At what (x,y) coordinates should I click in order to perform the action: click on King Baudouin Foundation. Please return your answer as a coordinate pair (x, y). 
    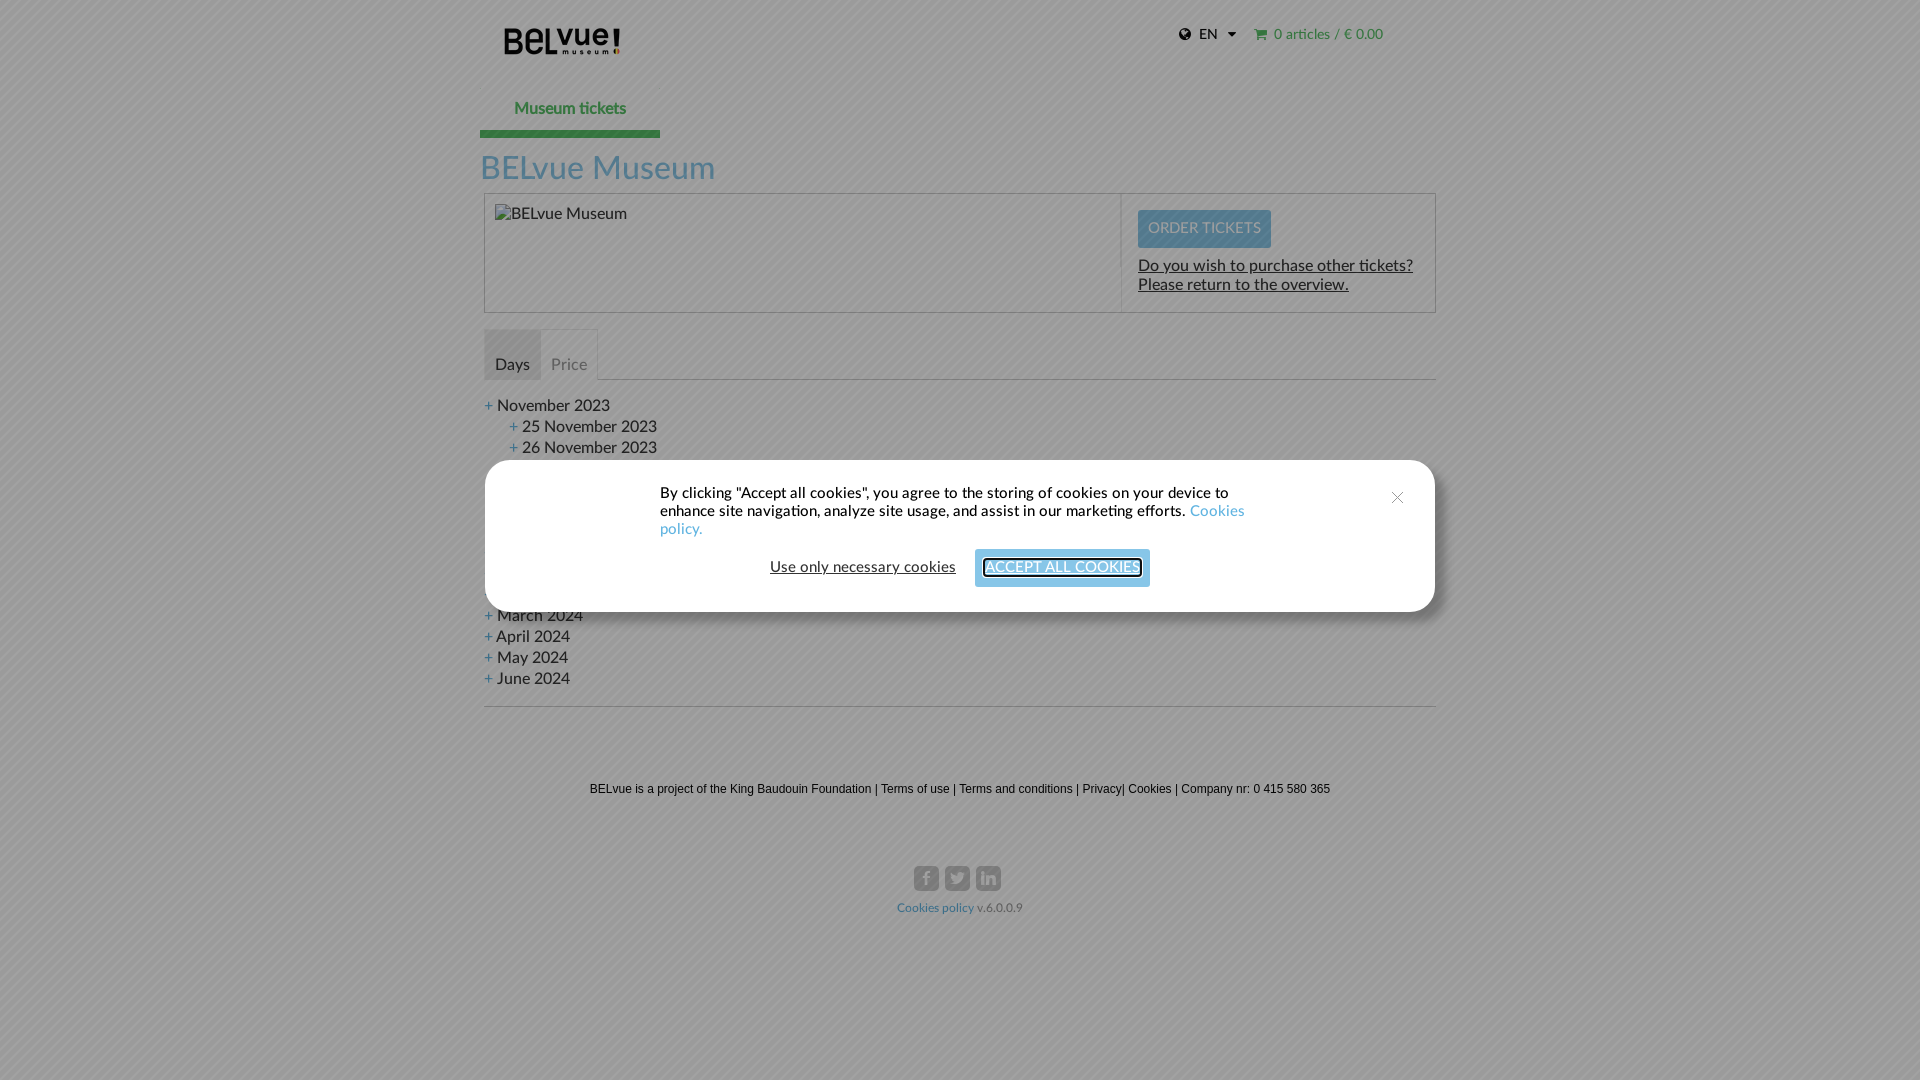
    Looking at the image, I should click on (800, 789).